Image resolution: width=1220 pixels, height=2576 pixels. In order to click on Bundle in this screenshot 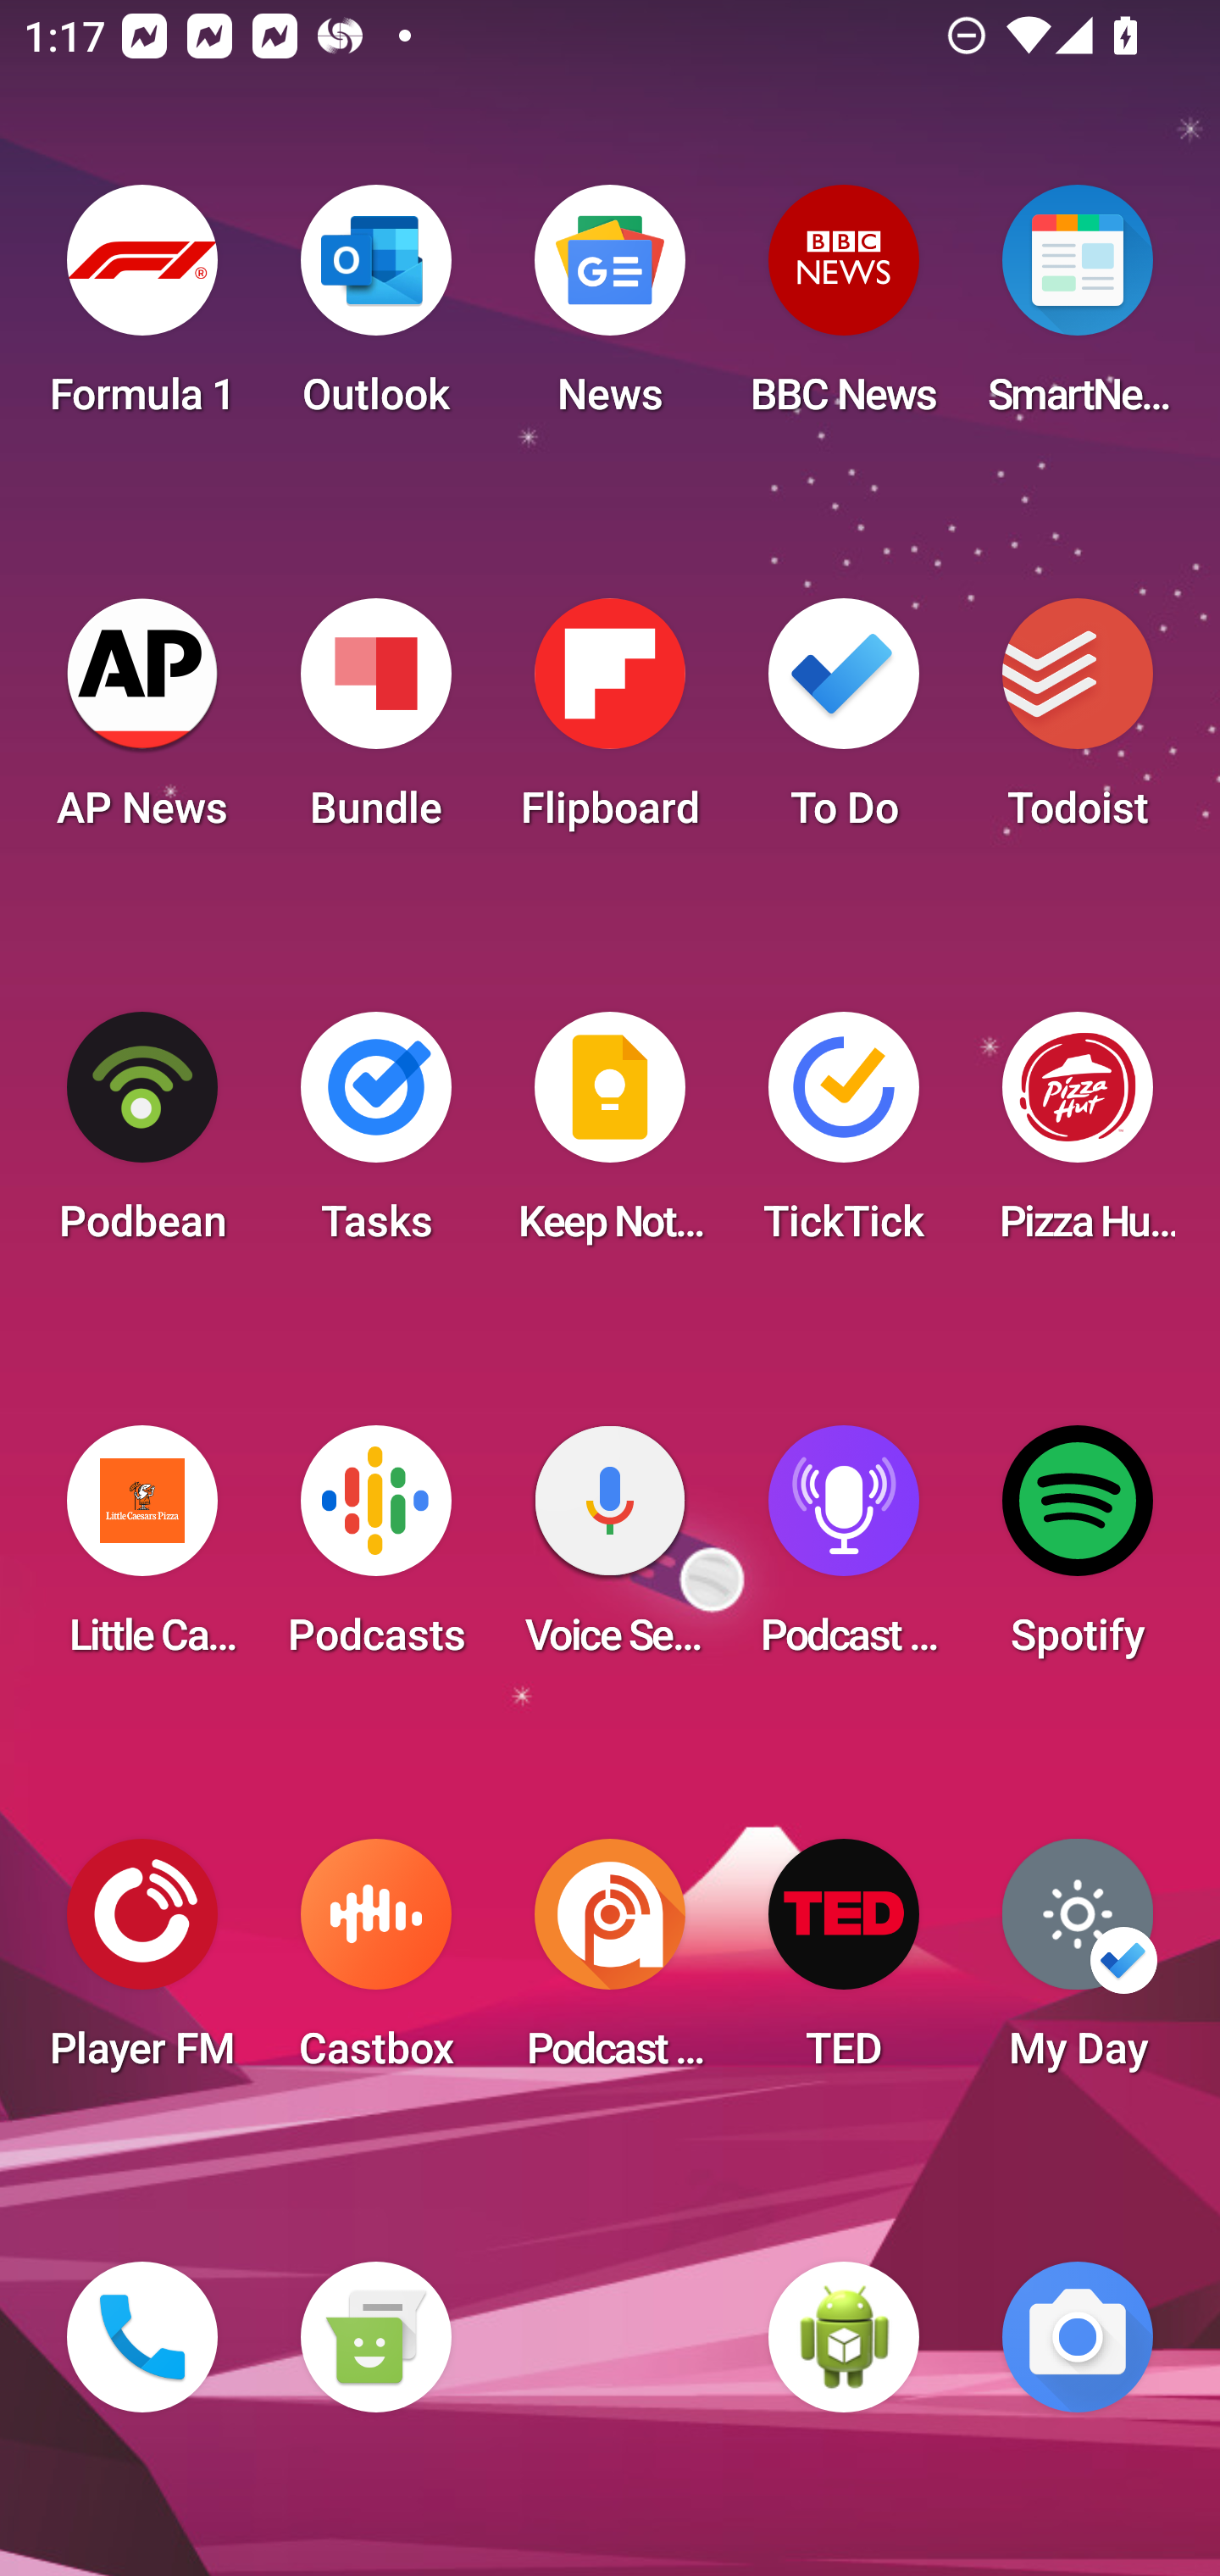, I will do `click(375, 724)`.